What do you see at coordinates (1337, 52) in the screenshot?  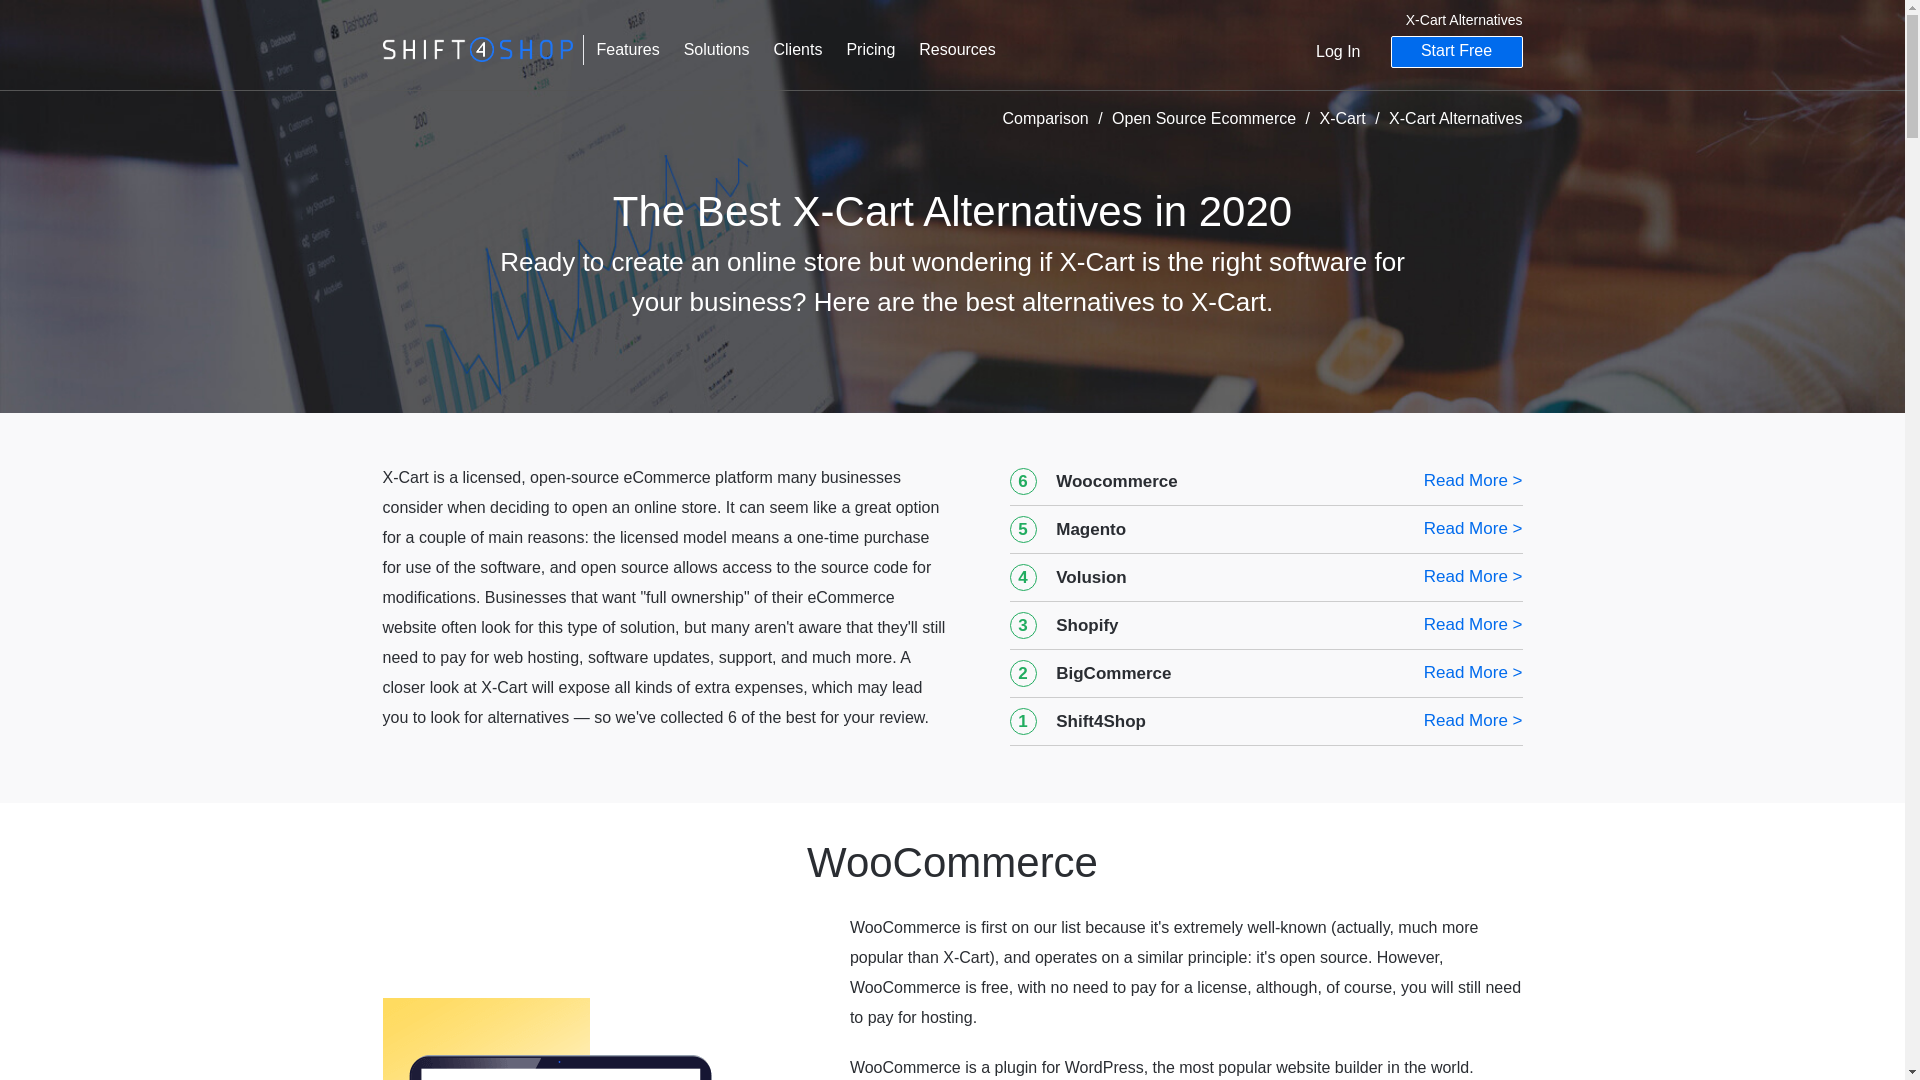 I see `Log In` at bounding box center [1337, 52].